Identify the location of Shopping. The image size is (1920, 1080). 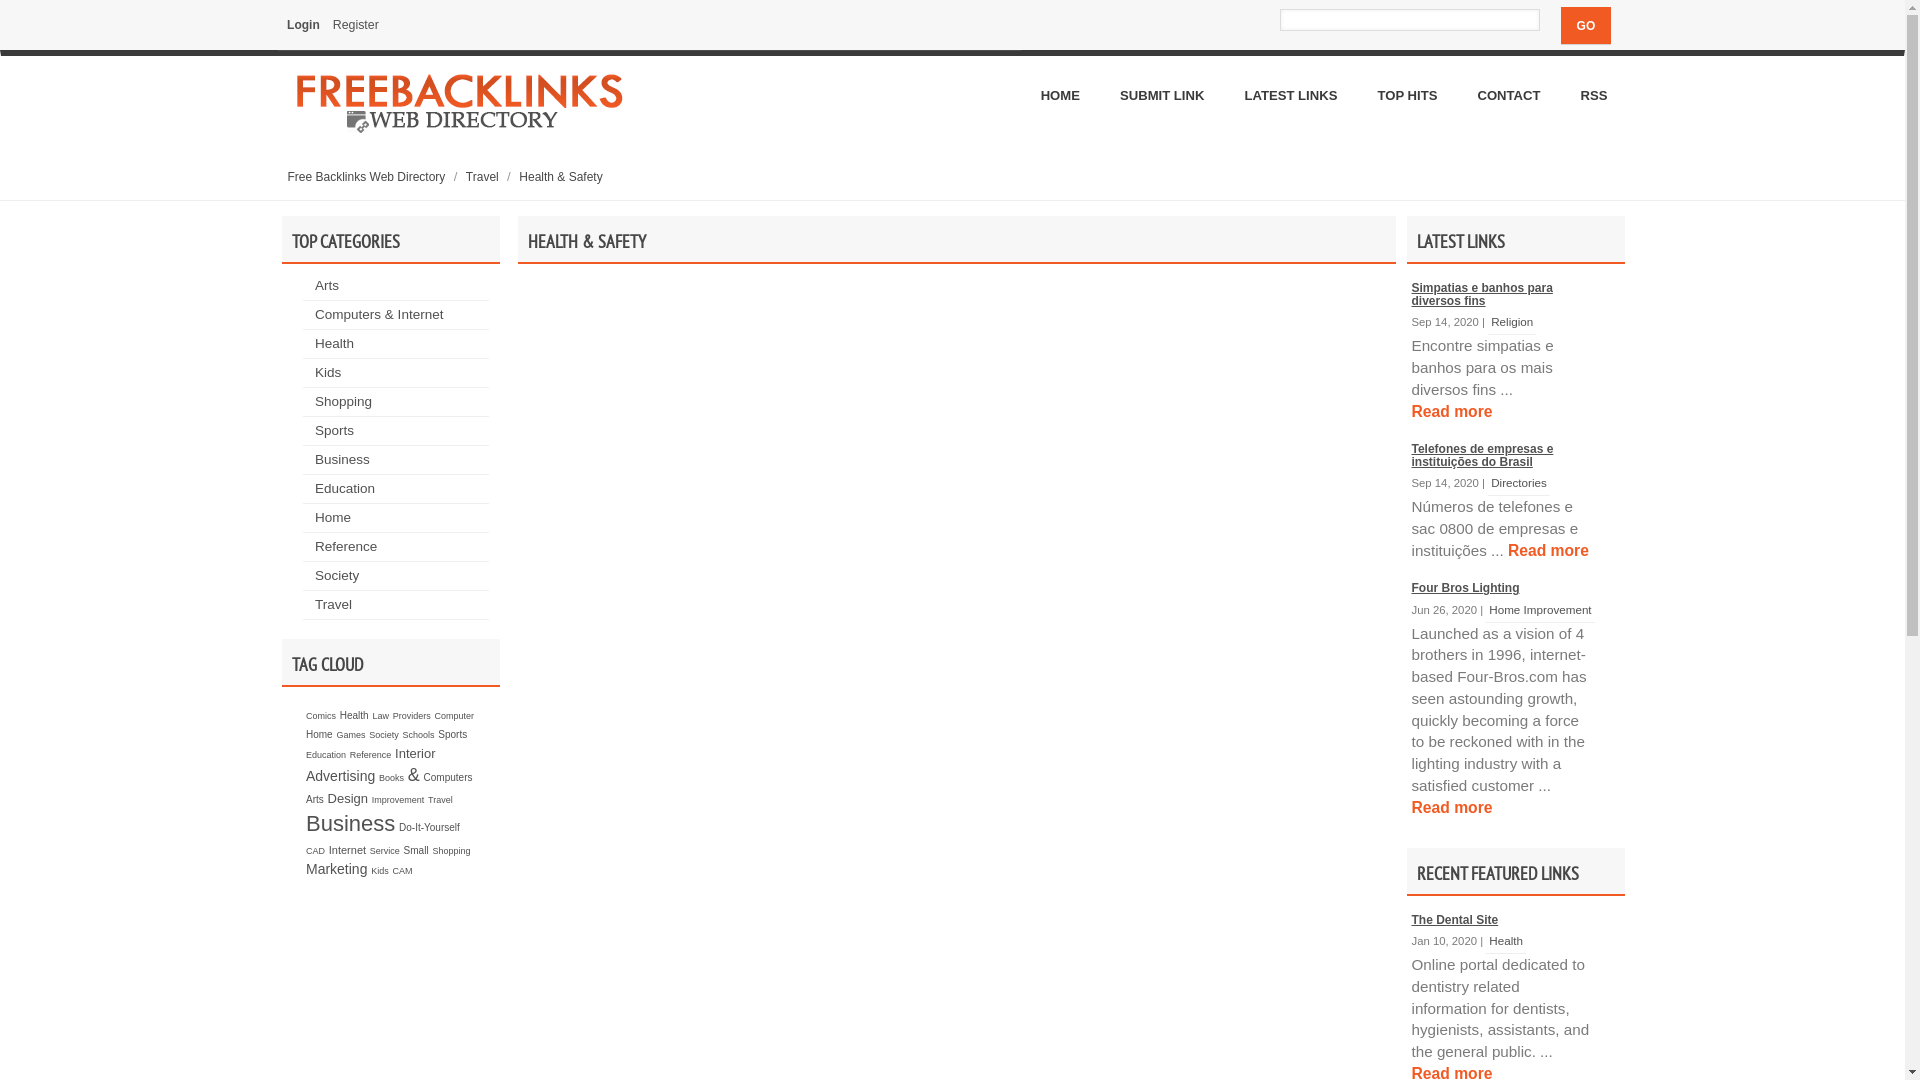
(451, 851).